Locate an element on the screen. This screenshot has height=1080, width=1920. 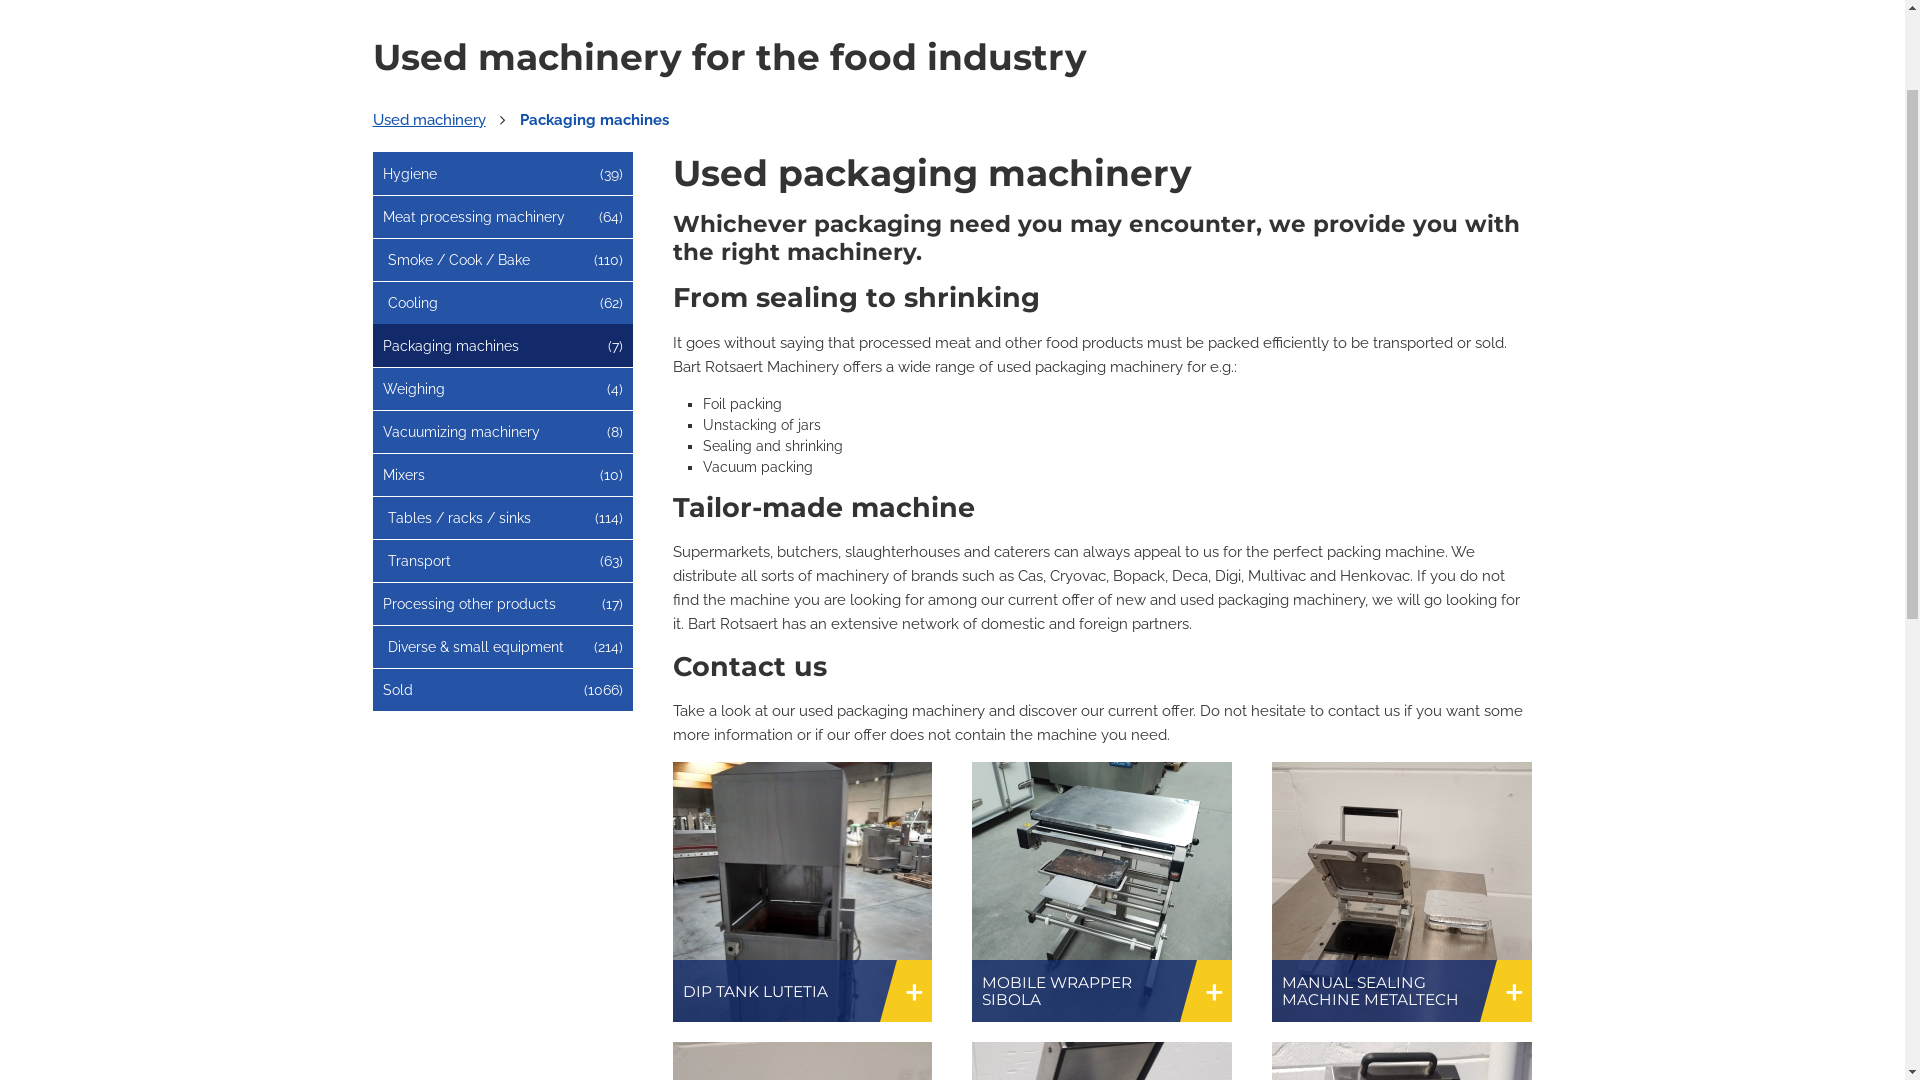
Register is located at coordinates (1080, 20).